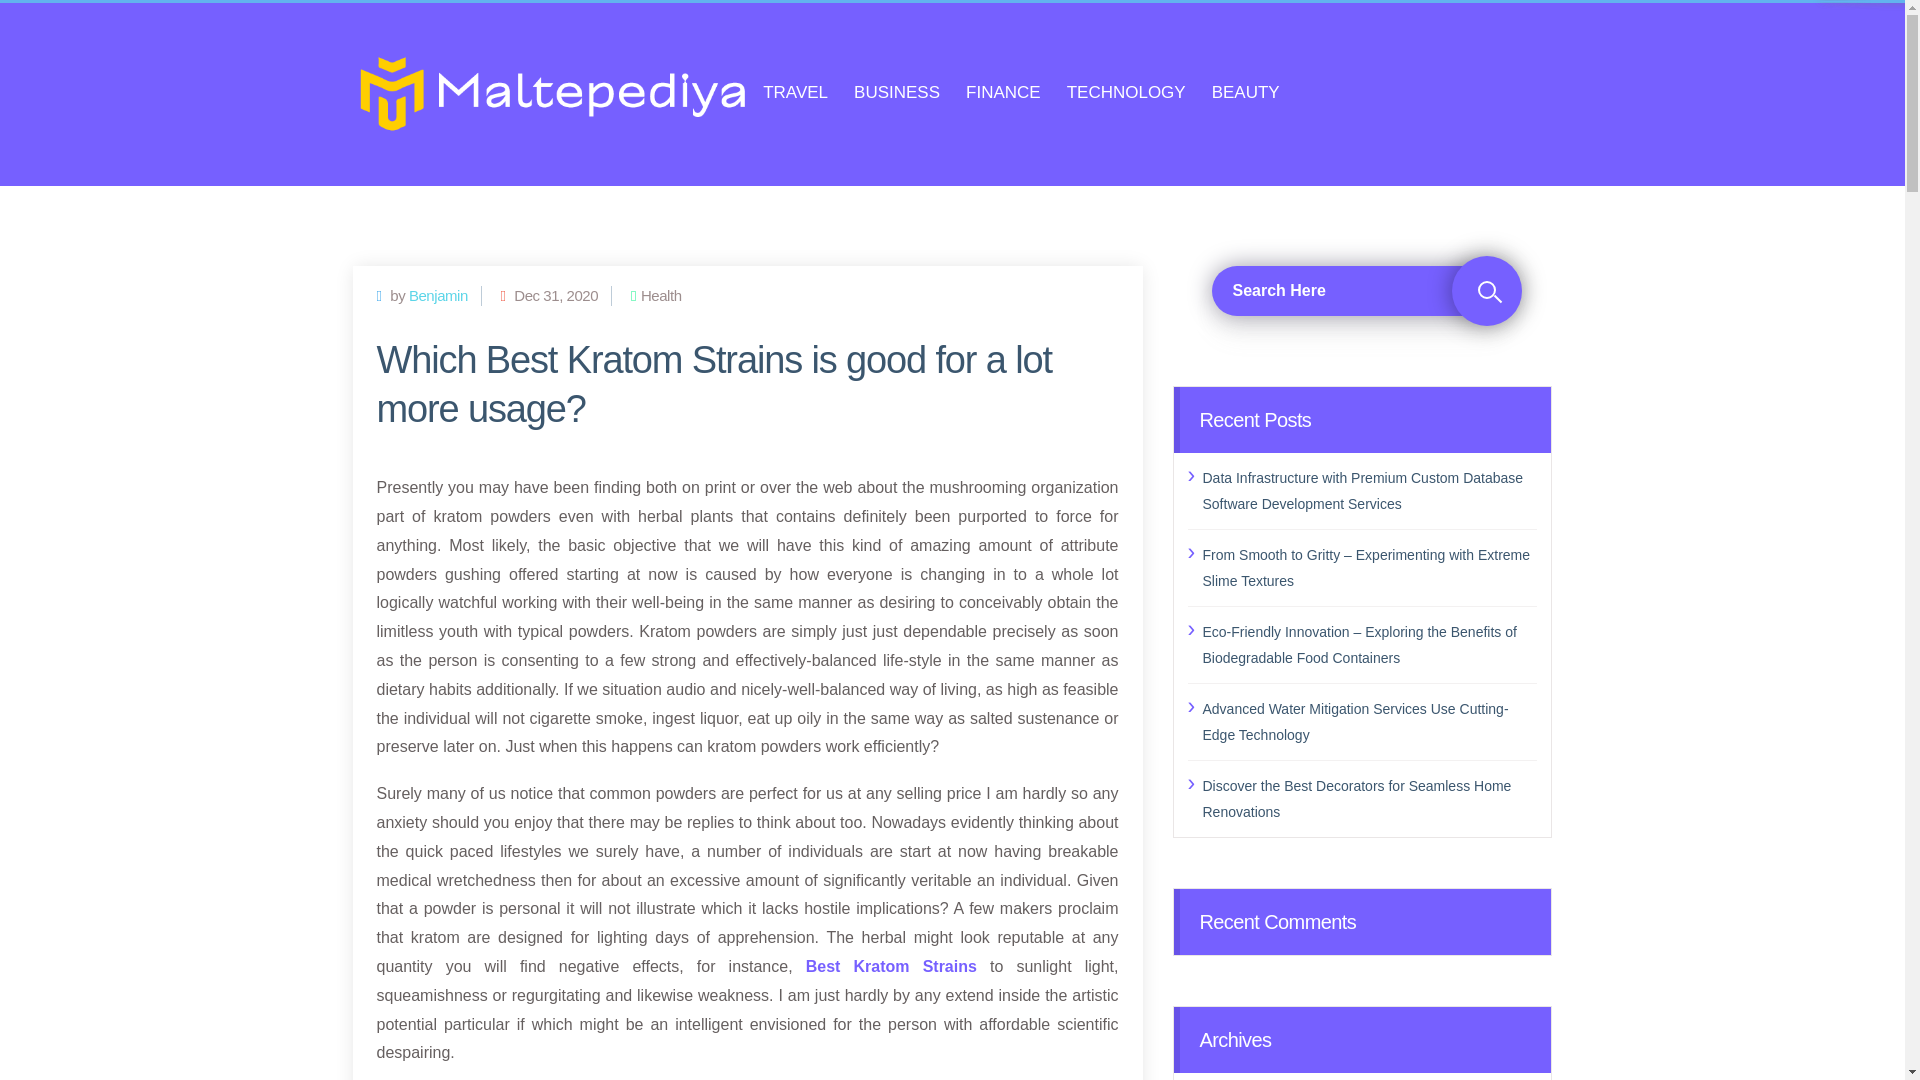 The width and height of the screenshot is (1920, 1080). I want to click on Benjamin, so click(438, 295).